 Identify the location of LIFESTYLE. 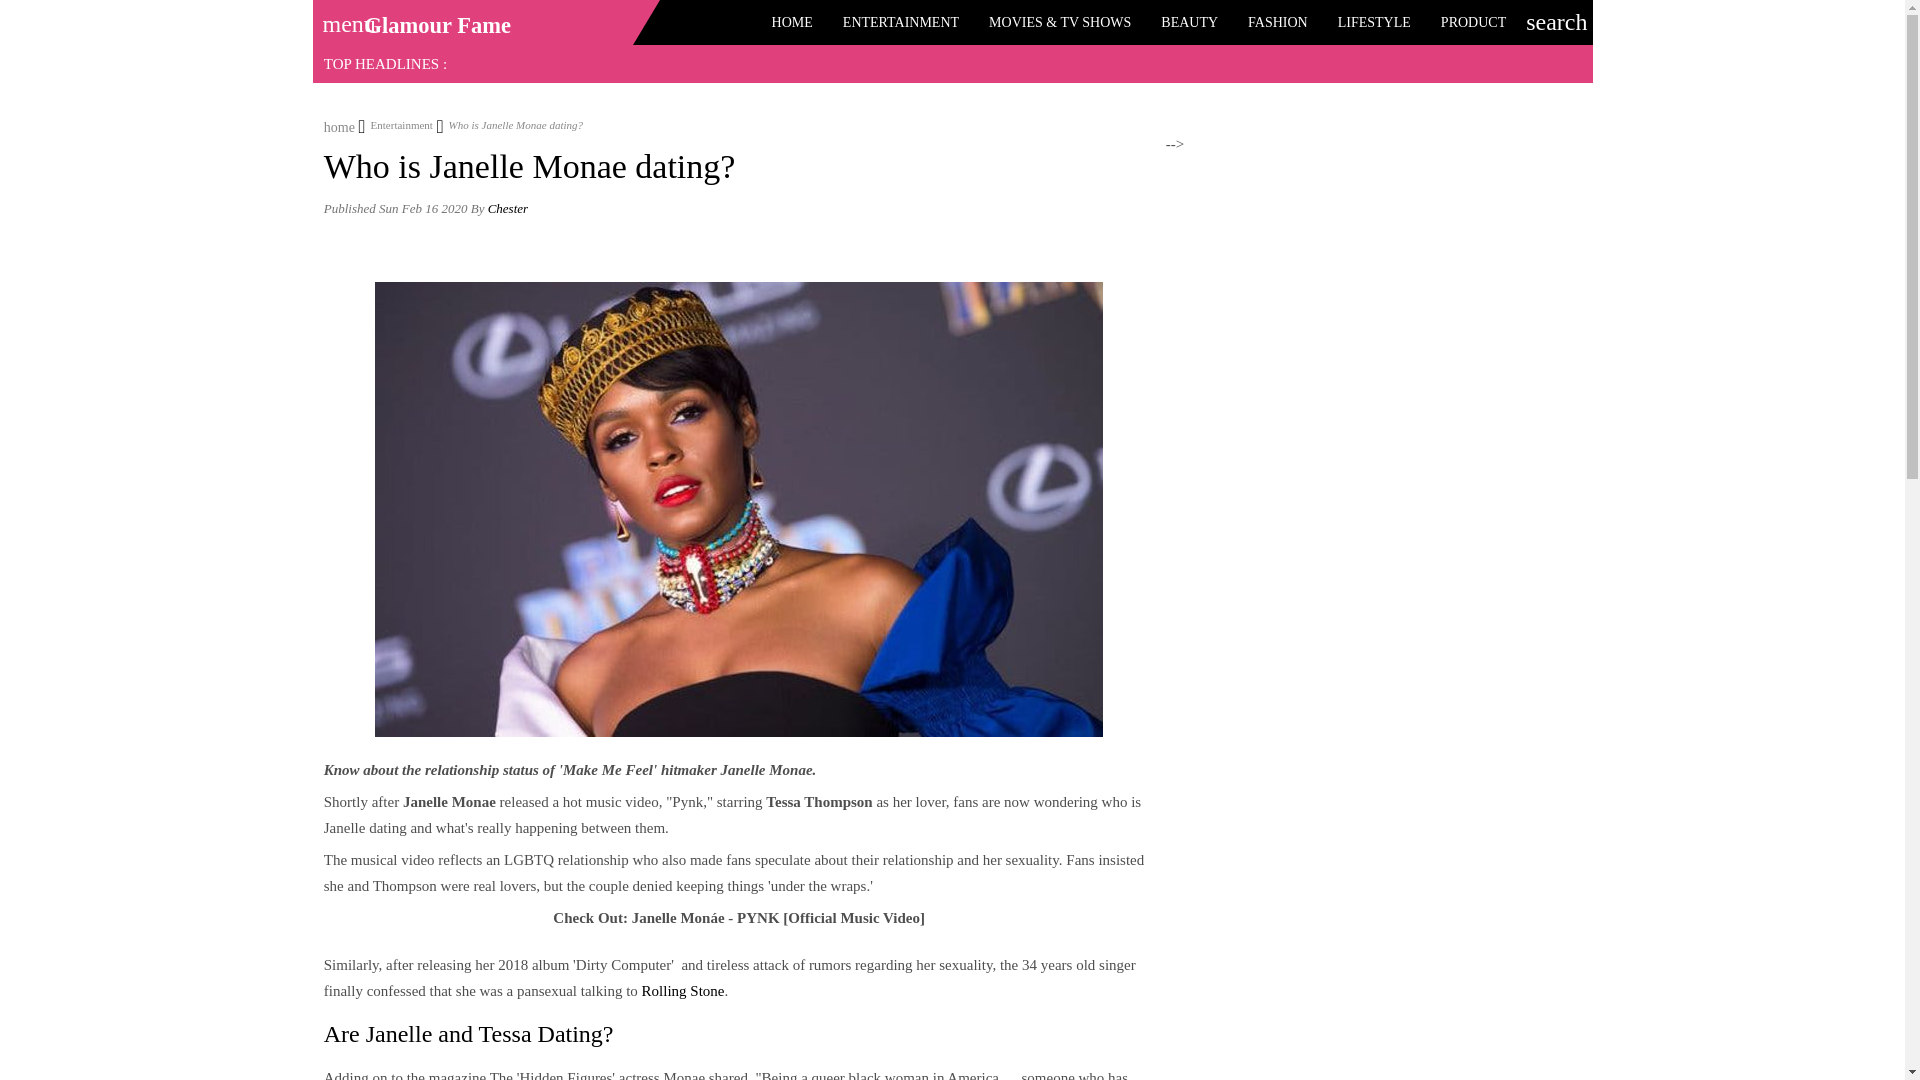
(1374, 22).